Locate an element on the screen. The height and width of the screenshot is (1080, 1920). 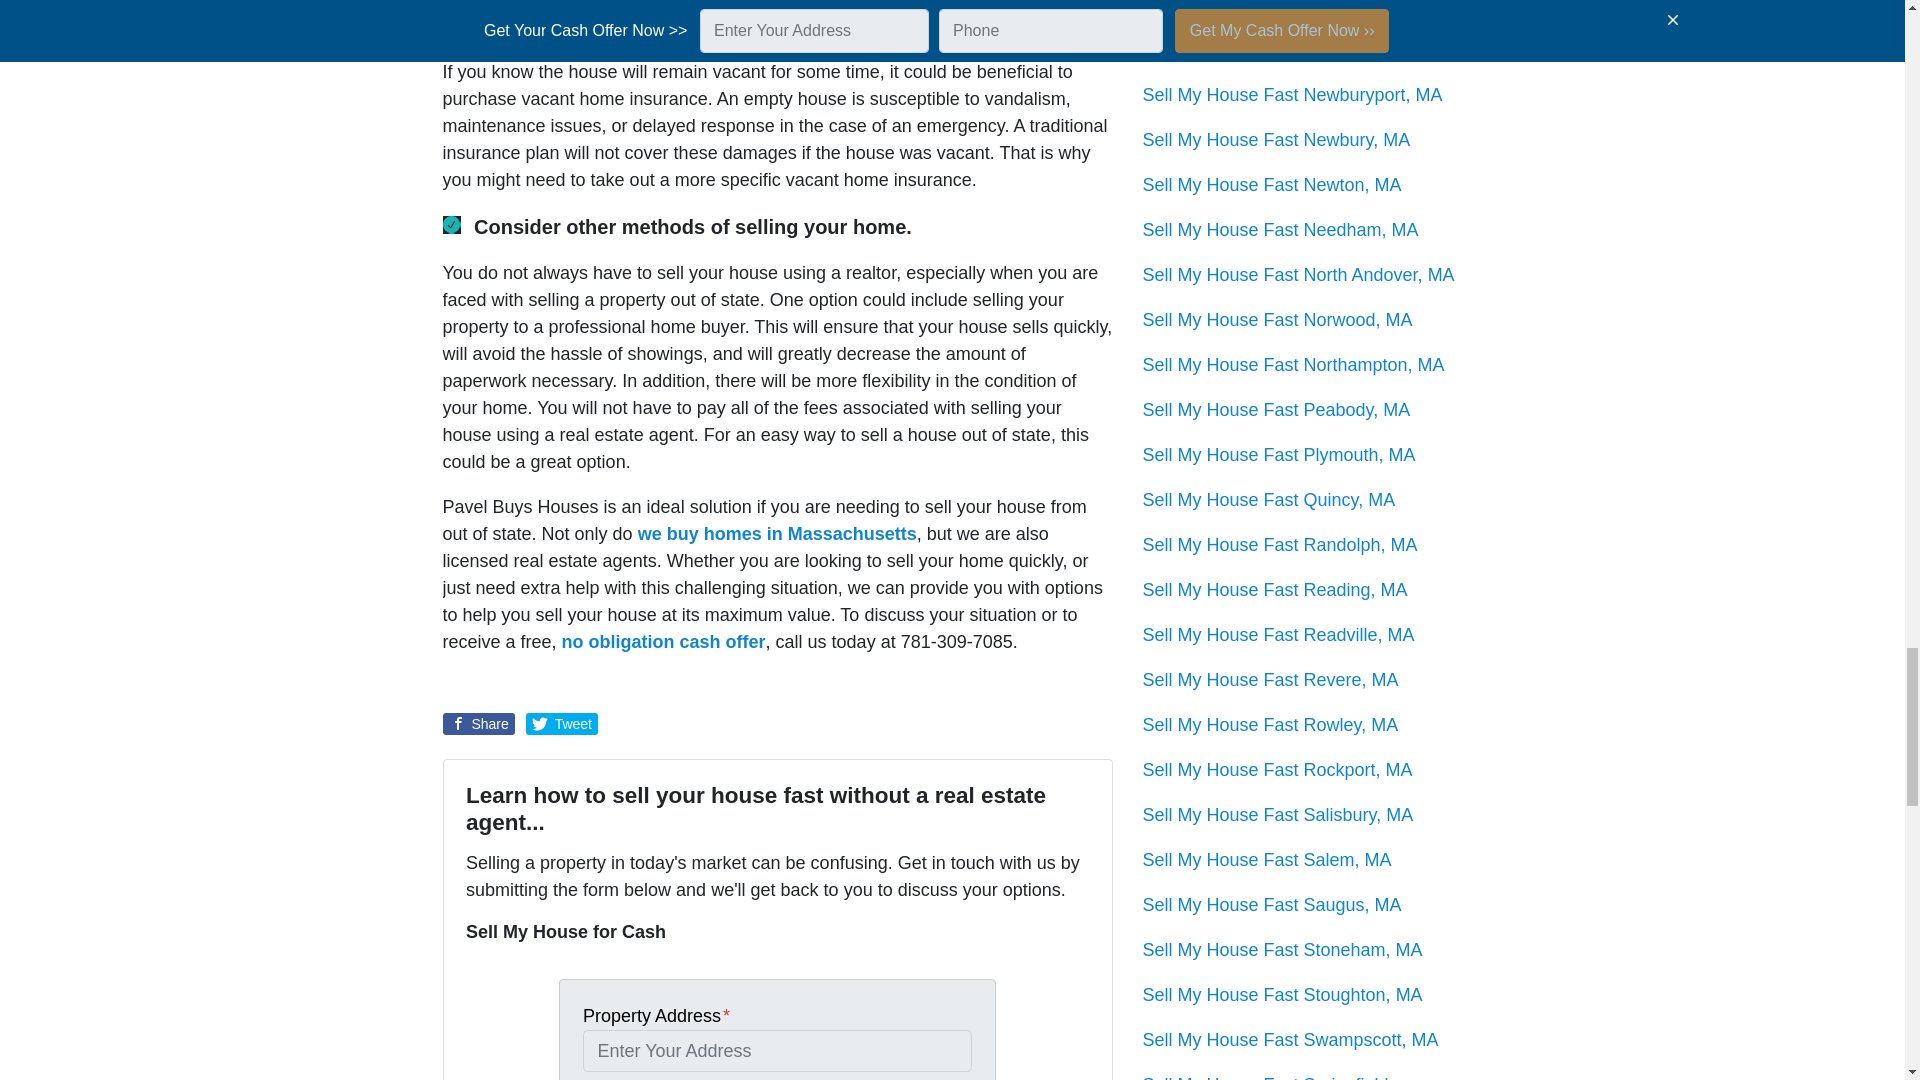
Share on Twitter is located at coordinates (562, 724).